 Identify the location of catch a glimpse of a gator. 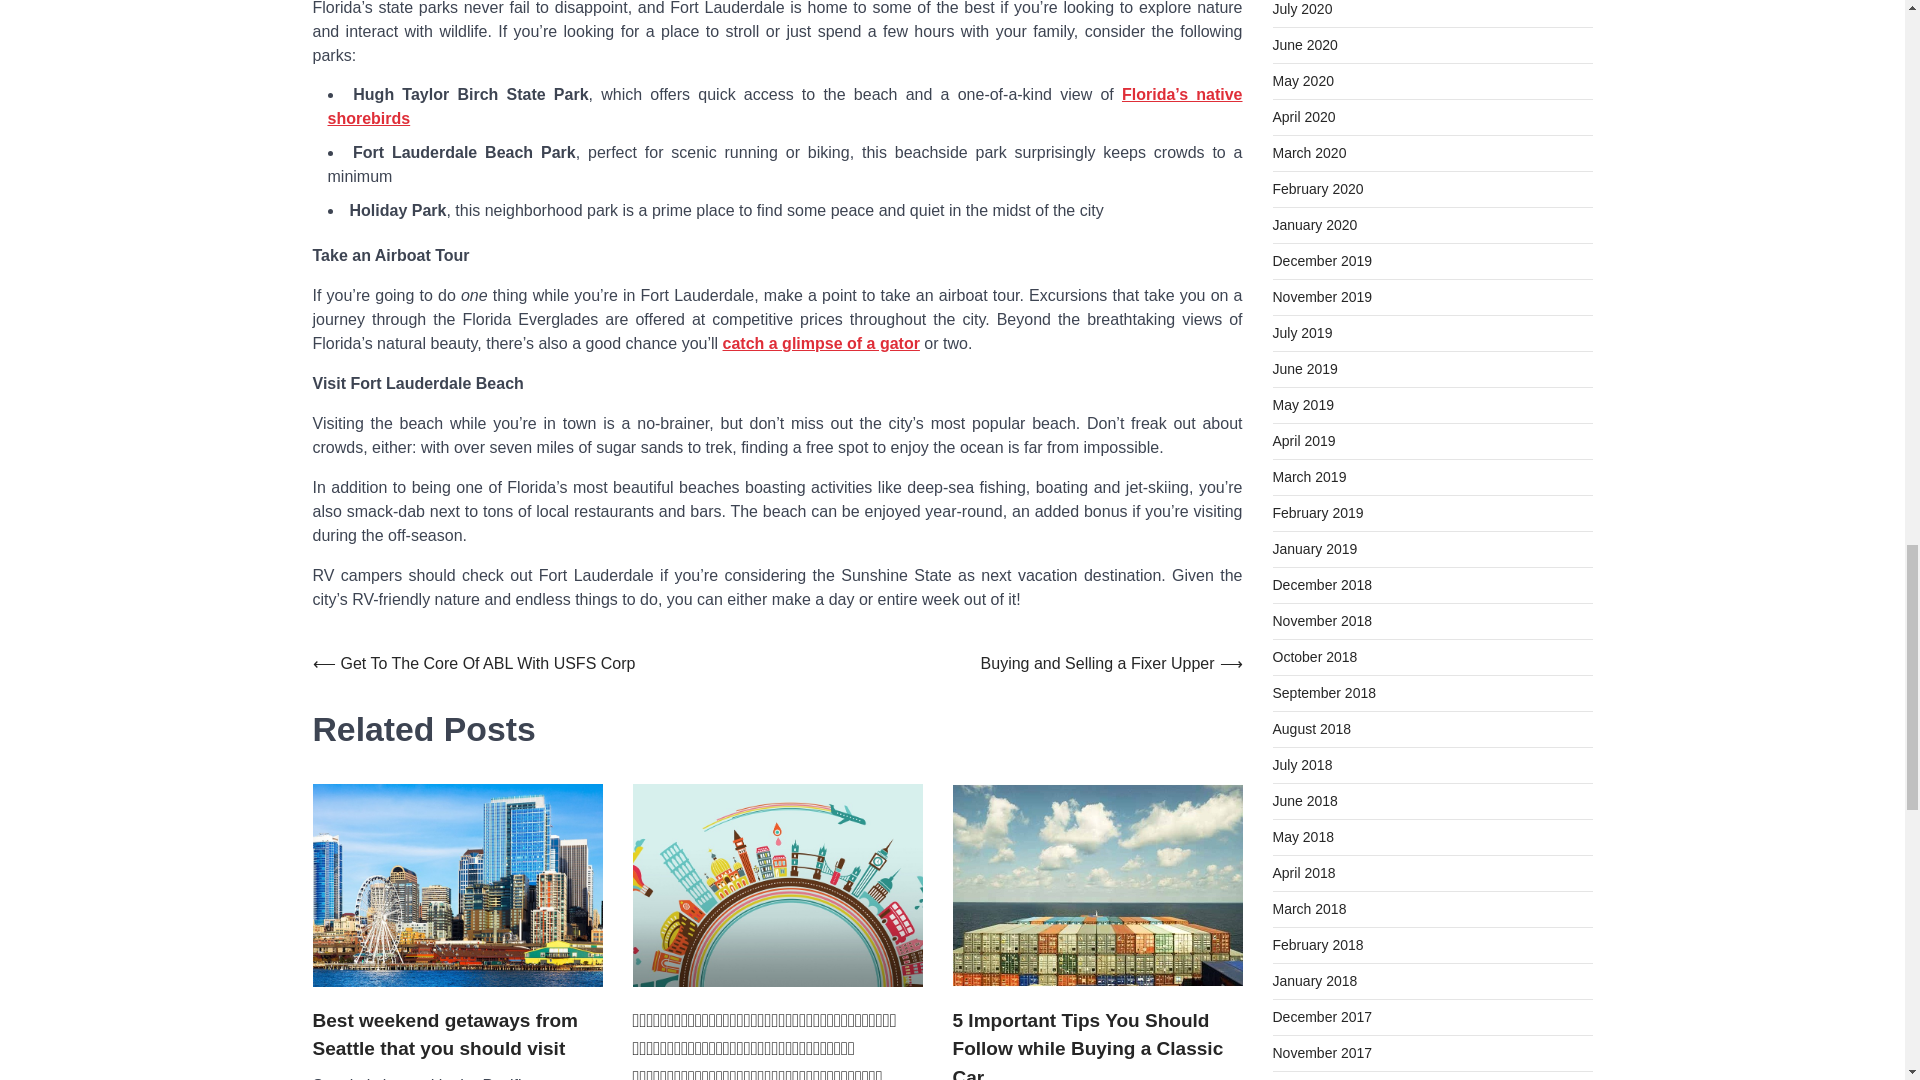
(821, 343).